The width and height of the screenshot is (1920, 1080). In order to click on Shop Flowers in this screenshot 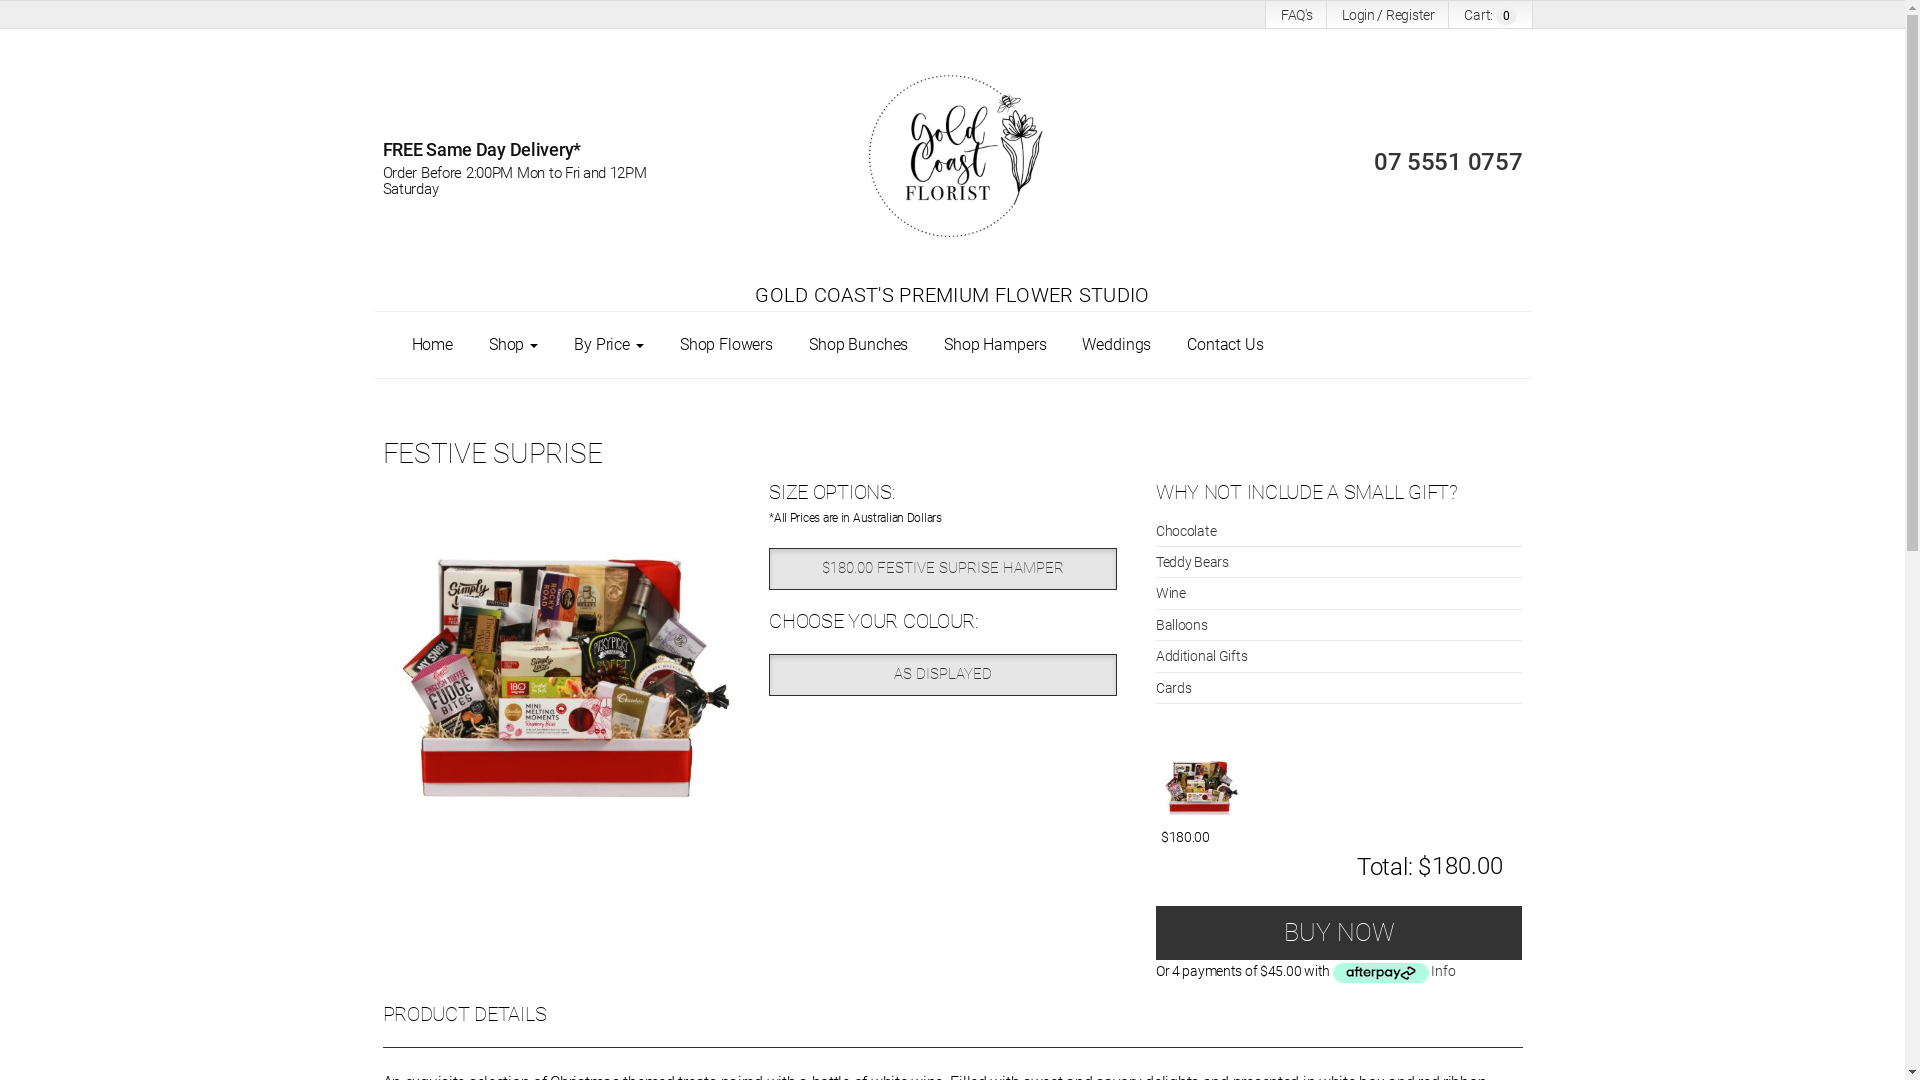, I will do `click(726, 344)`.